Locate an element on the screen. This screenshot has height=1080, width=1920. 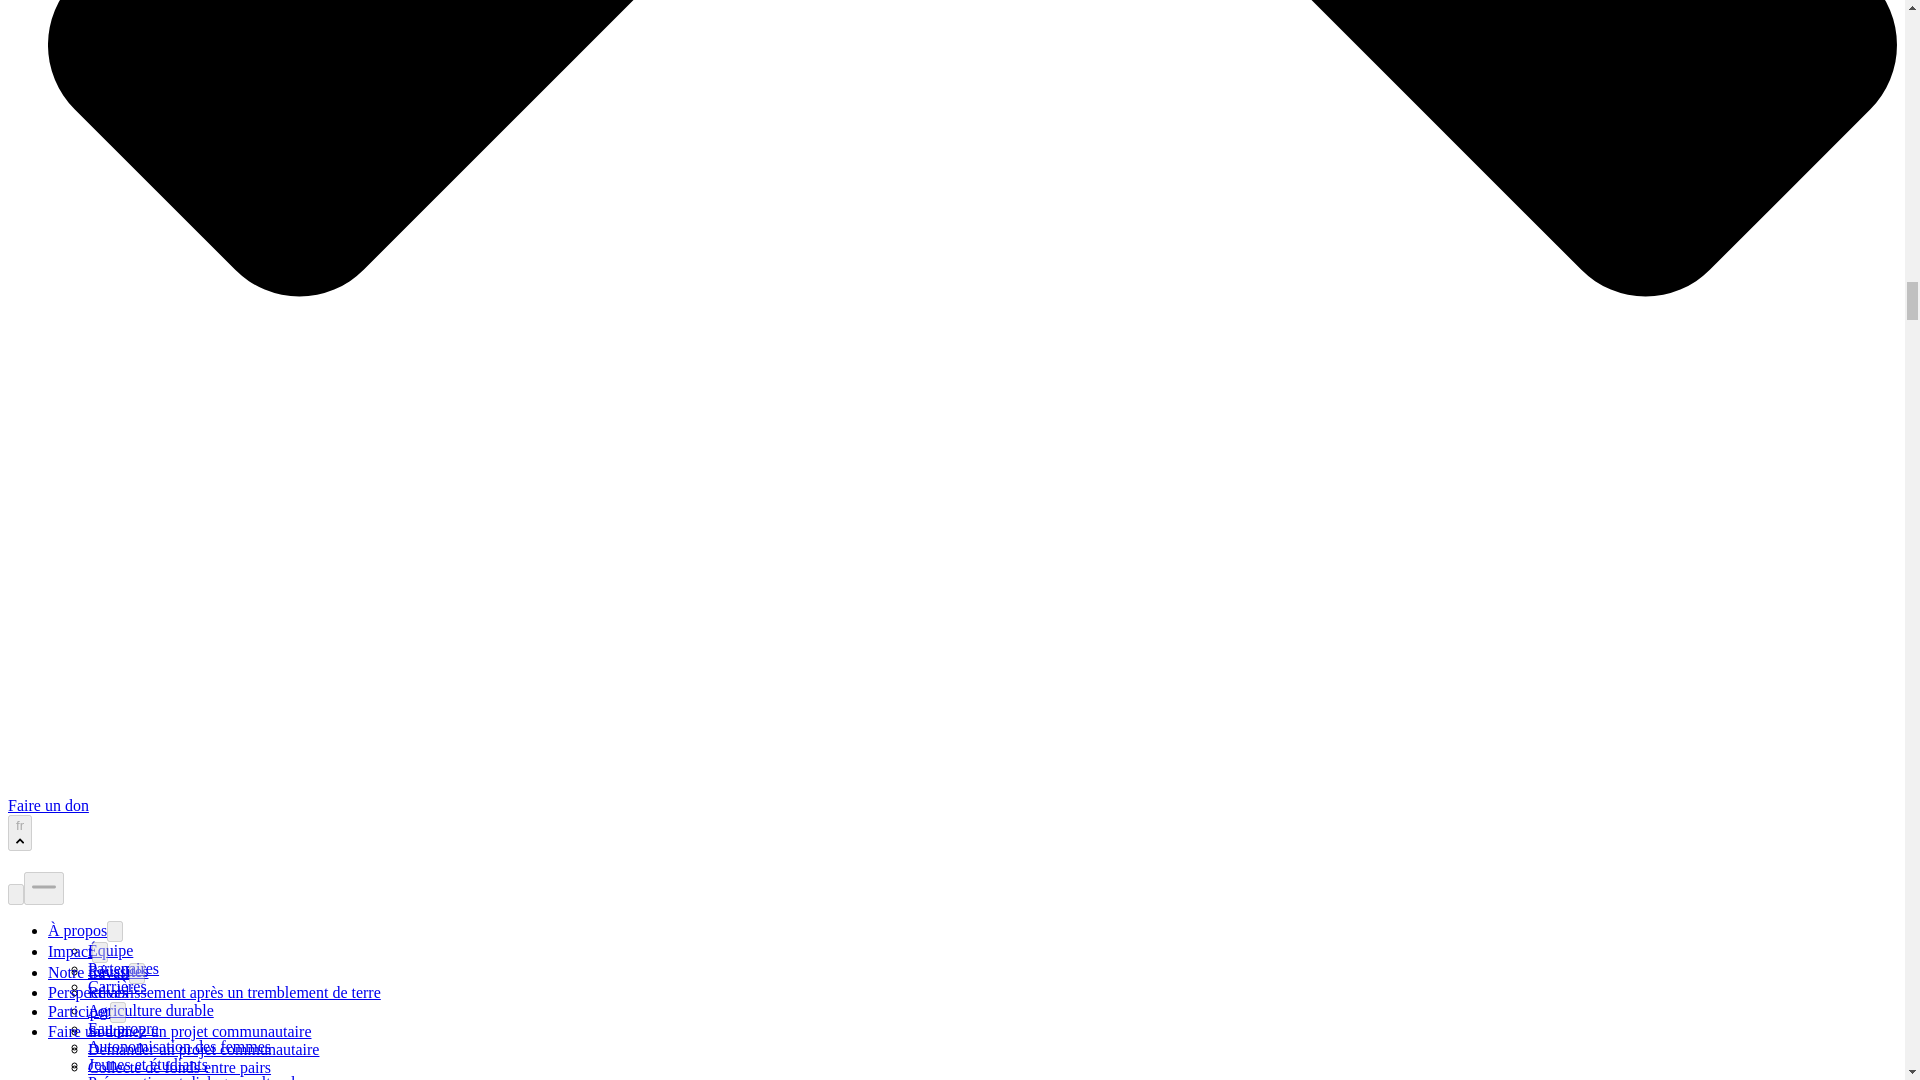
Partenaires is located at coordinates (124, 968).